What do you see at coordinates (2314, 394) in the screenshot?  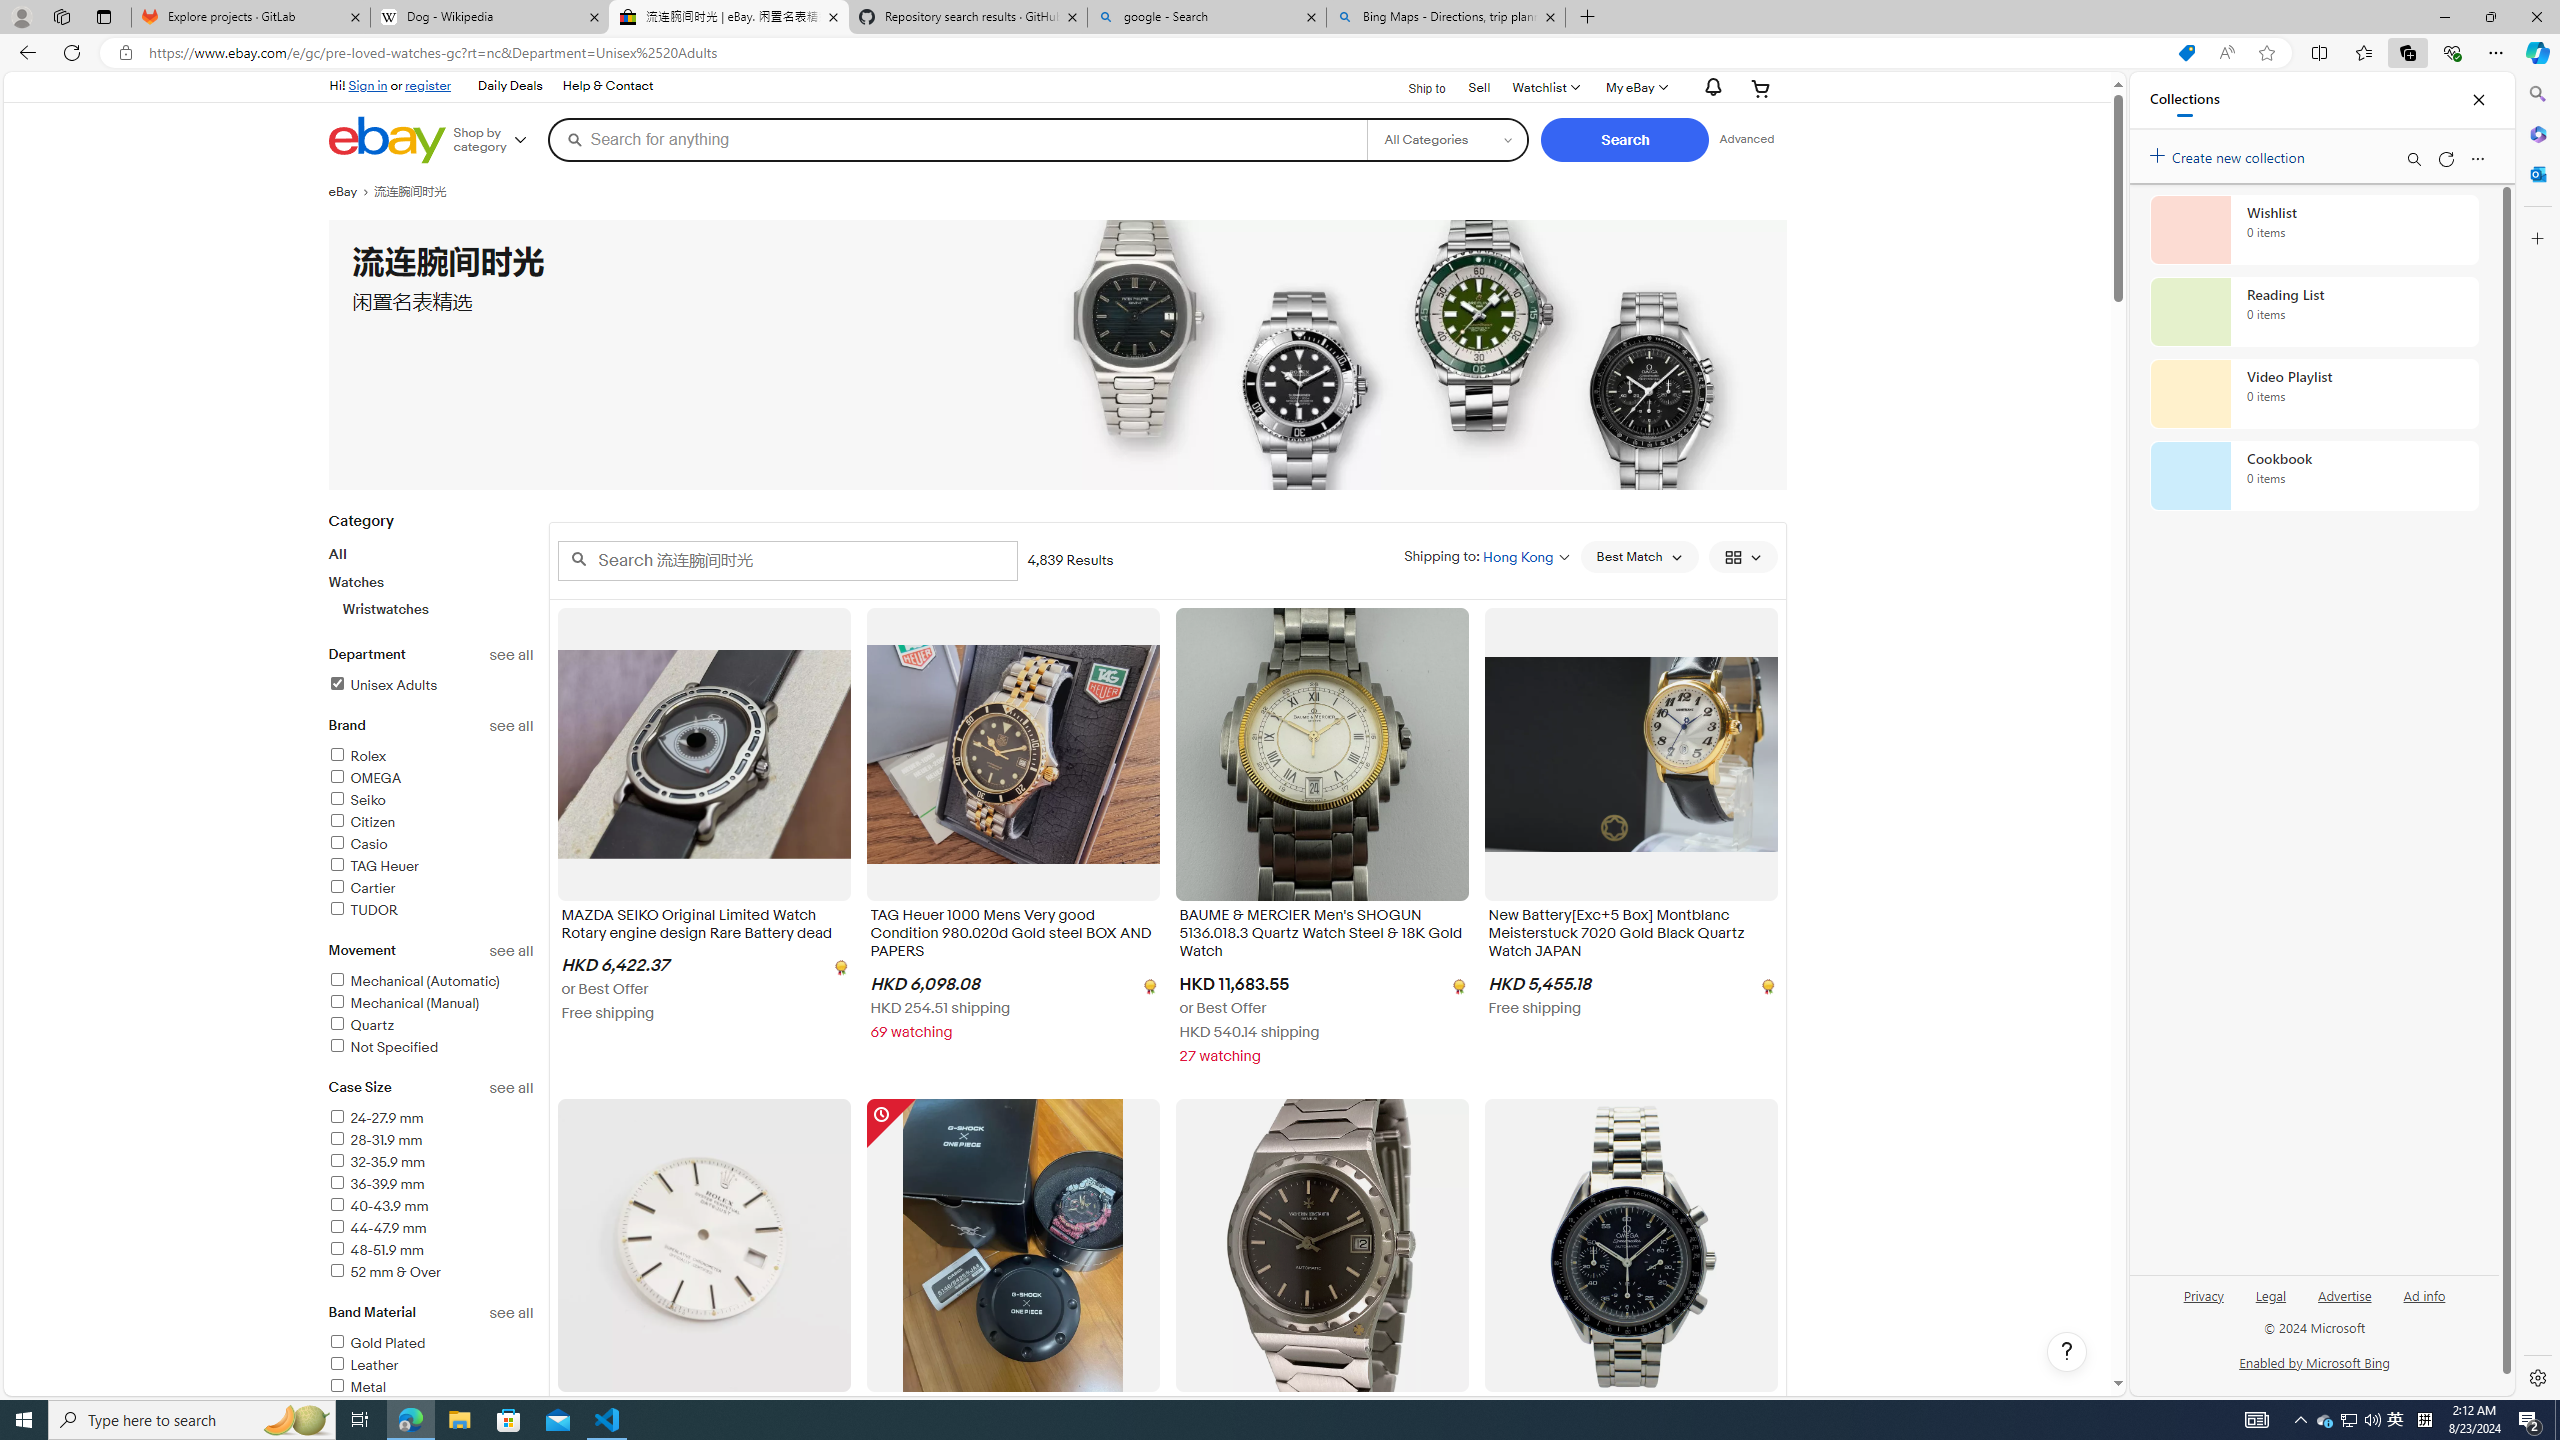 I see `Video Playlist collection, 0 items` at bounding box center [2314, 394].